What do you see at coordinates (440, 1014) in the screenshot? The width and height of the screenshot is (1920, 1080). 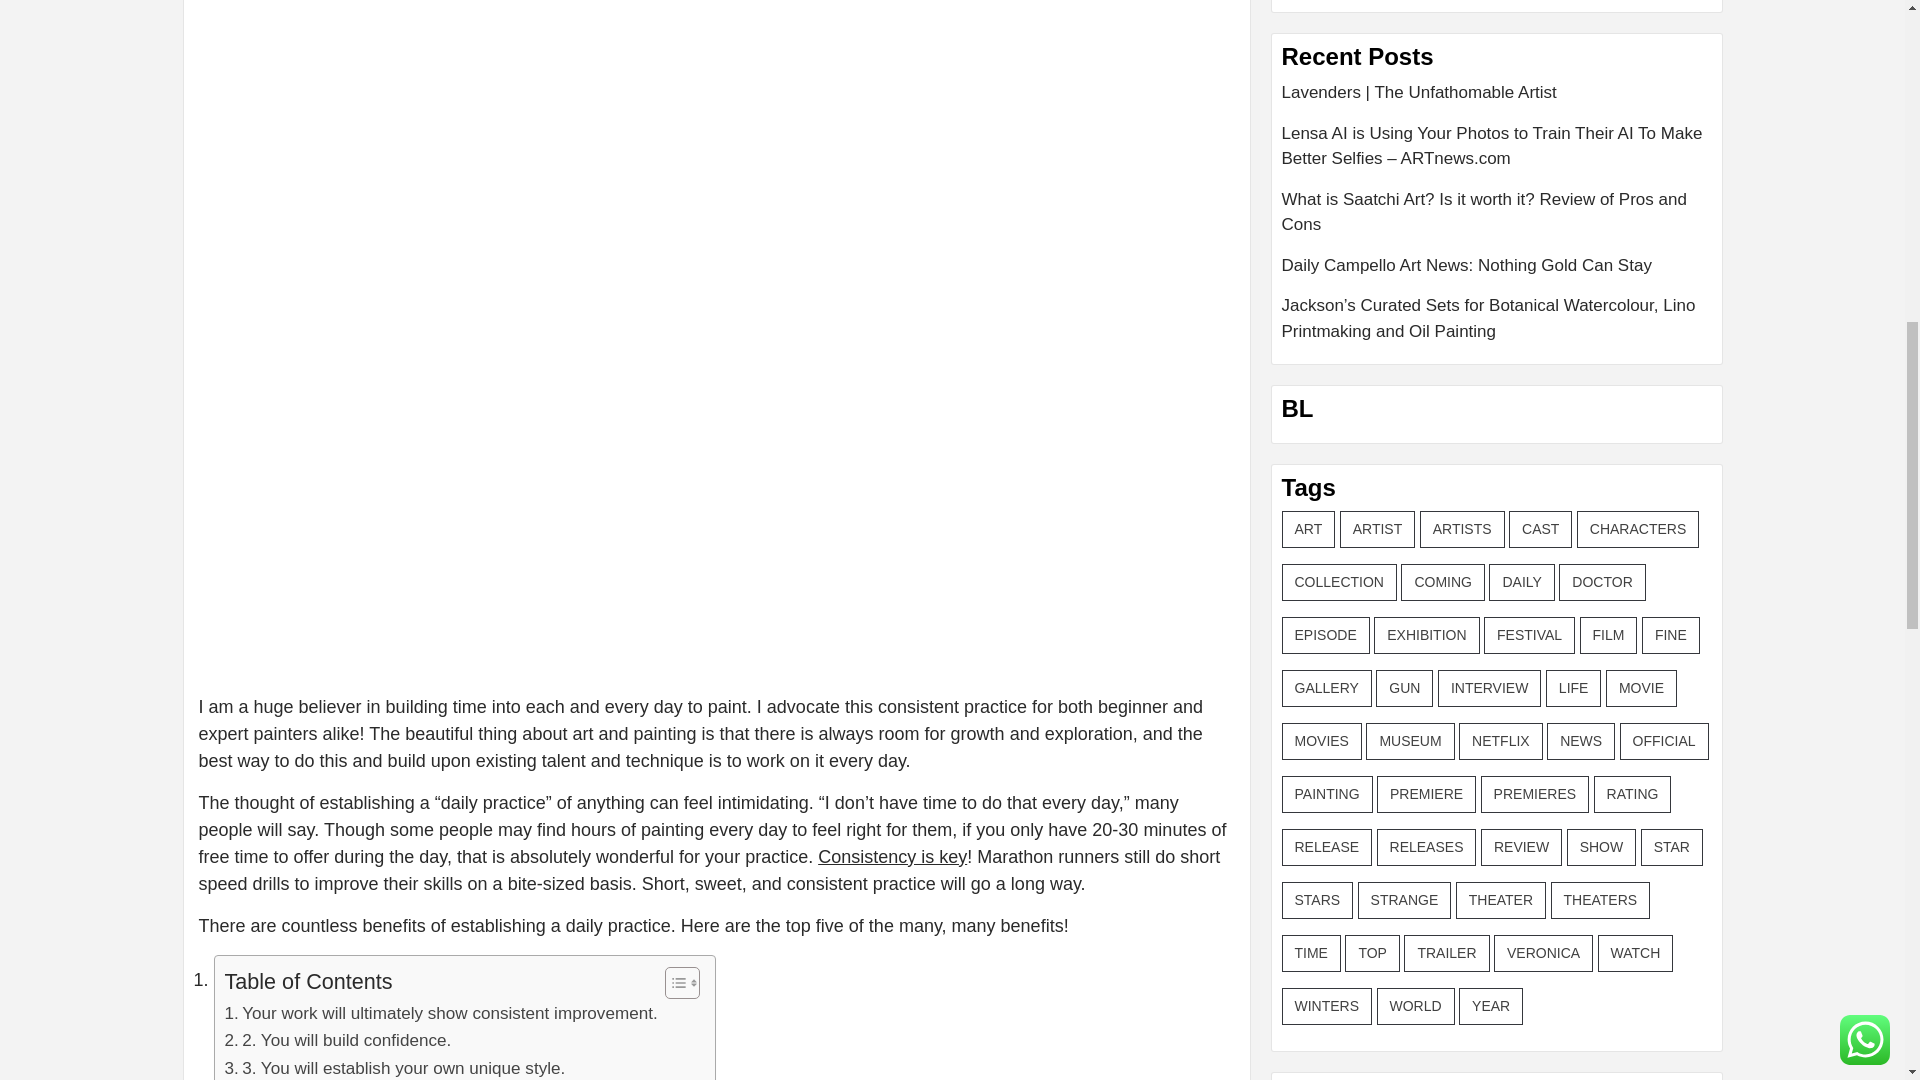 I see `Your work will ultimately show consistent improvement.` at bounding box center [440, 1014].